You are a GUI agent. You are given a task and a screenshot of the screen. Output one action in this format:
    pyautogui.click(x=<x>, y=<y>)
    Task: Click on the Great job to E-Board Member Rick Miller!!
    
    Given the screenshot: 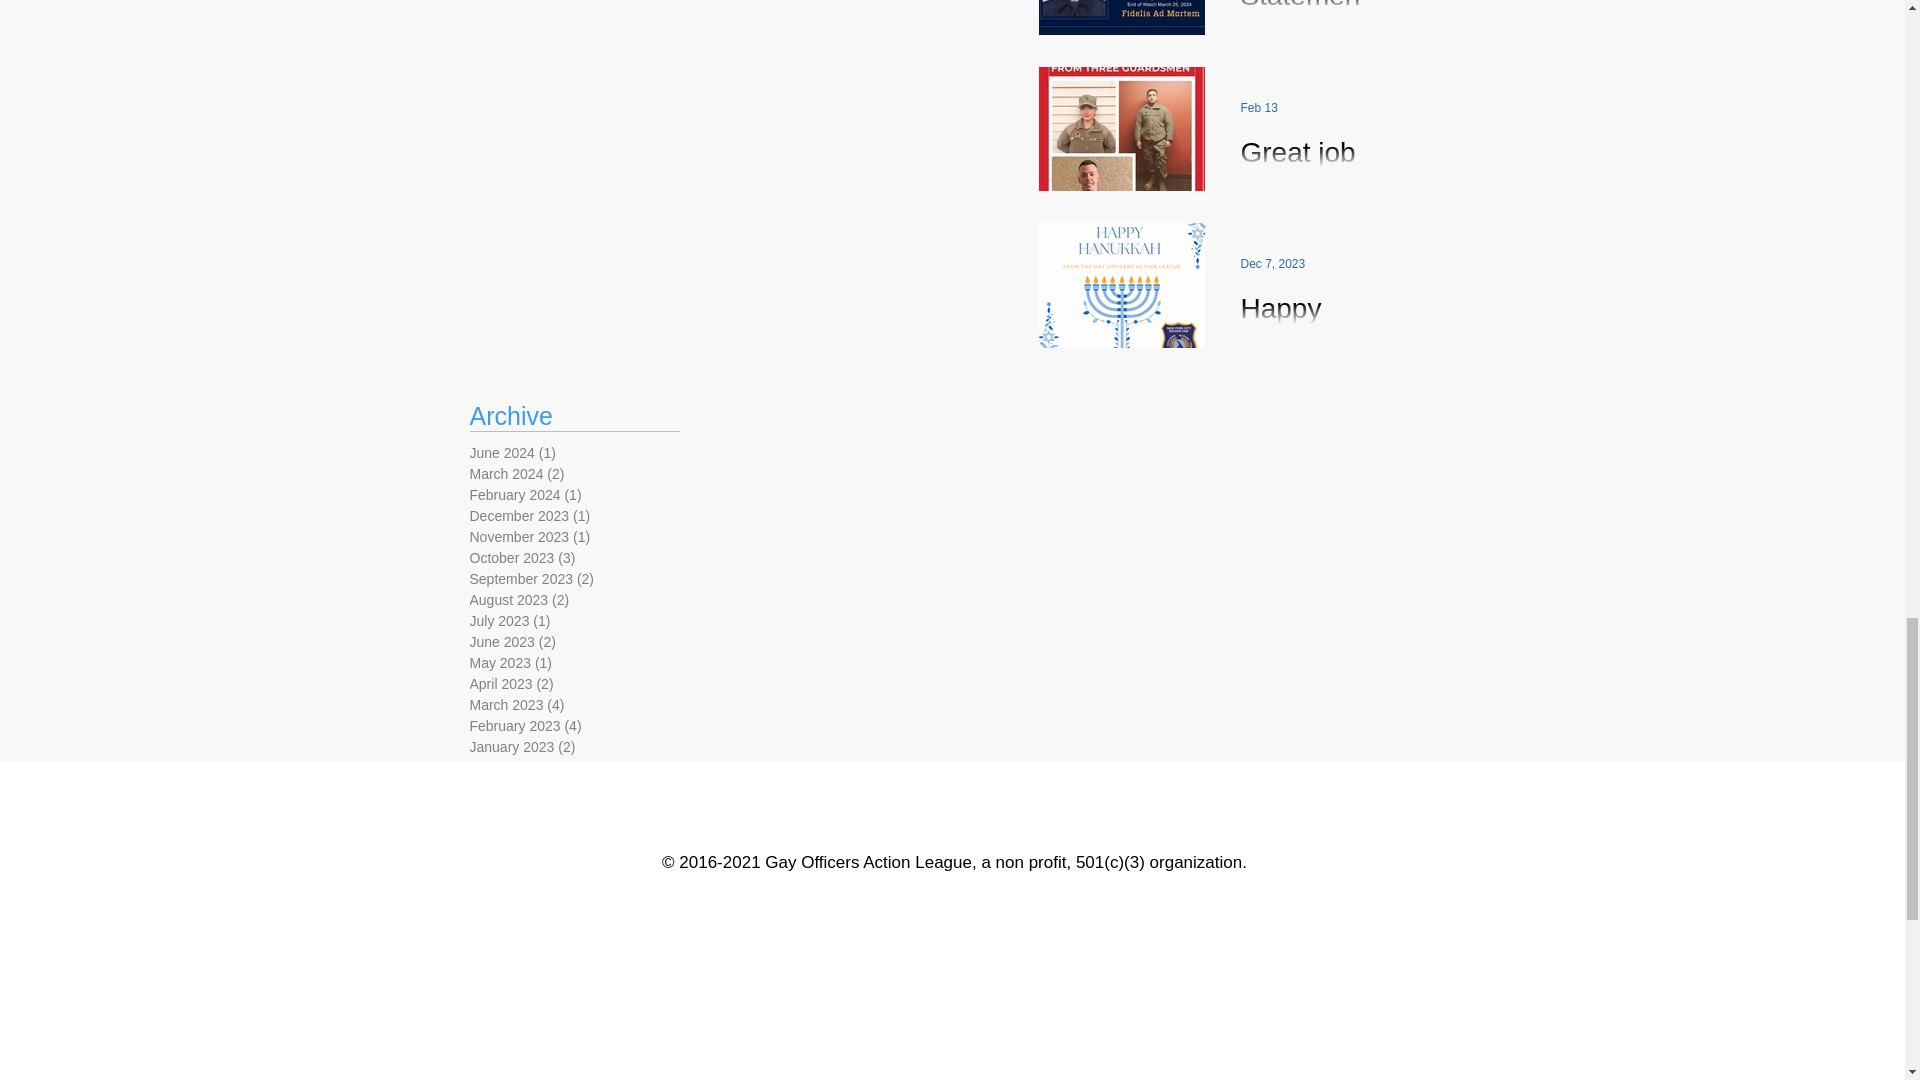 What is the action you would take?
    pyautogui.click(x=1302, y=191)
    